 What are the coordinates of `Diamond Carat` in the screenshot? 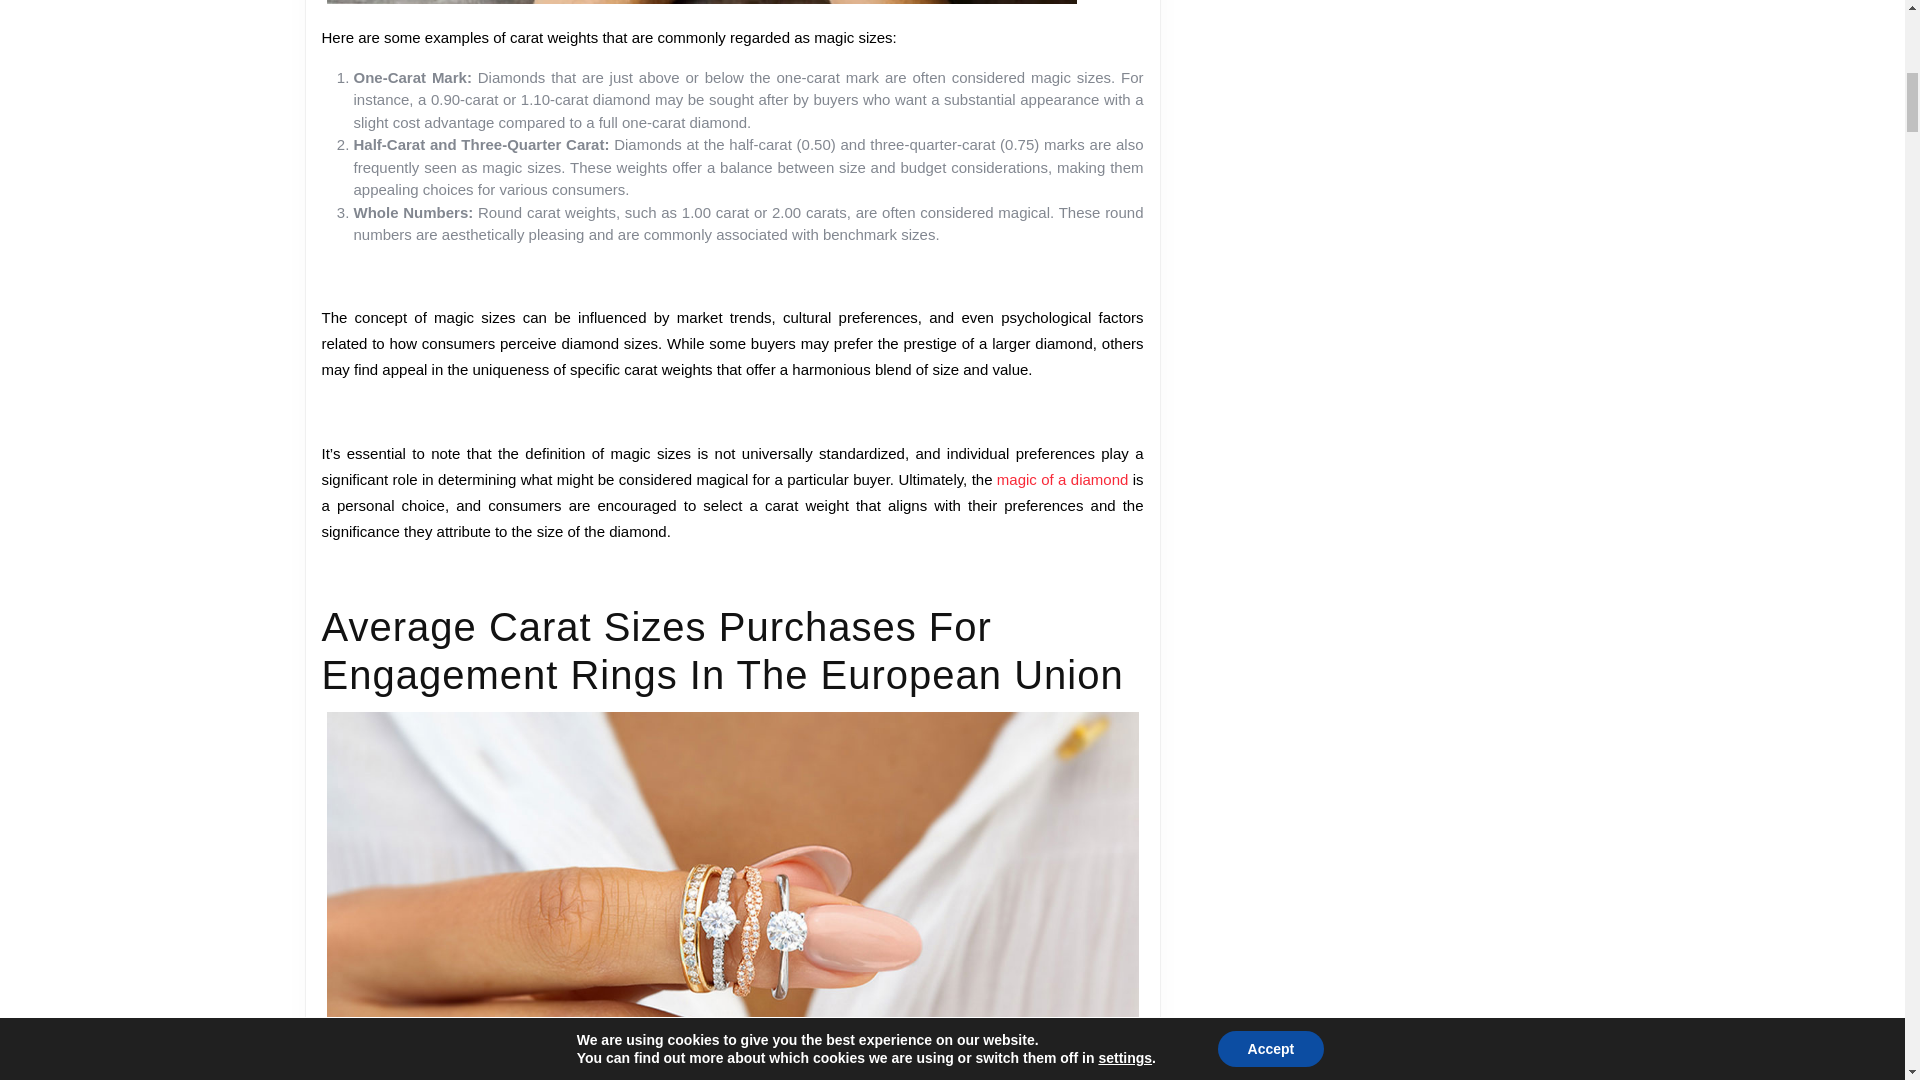 It's located at (684, 166).